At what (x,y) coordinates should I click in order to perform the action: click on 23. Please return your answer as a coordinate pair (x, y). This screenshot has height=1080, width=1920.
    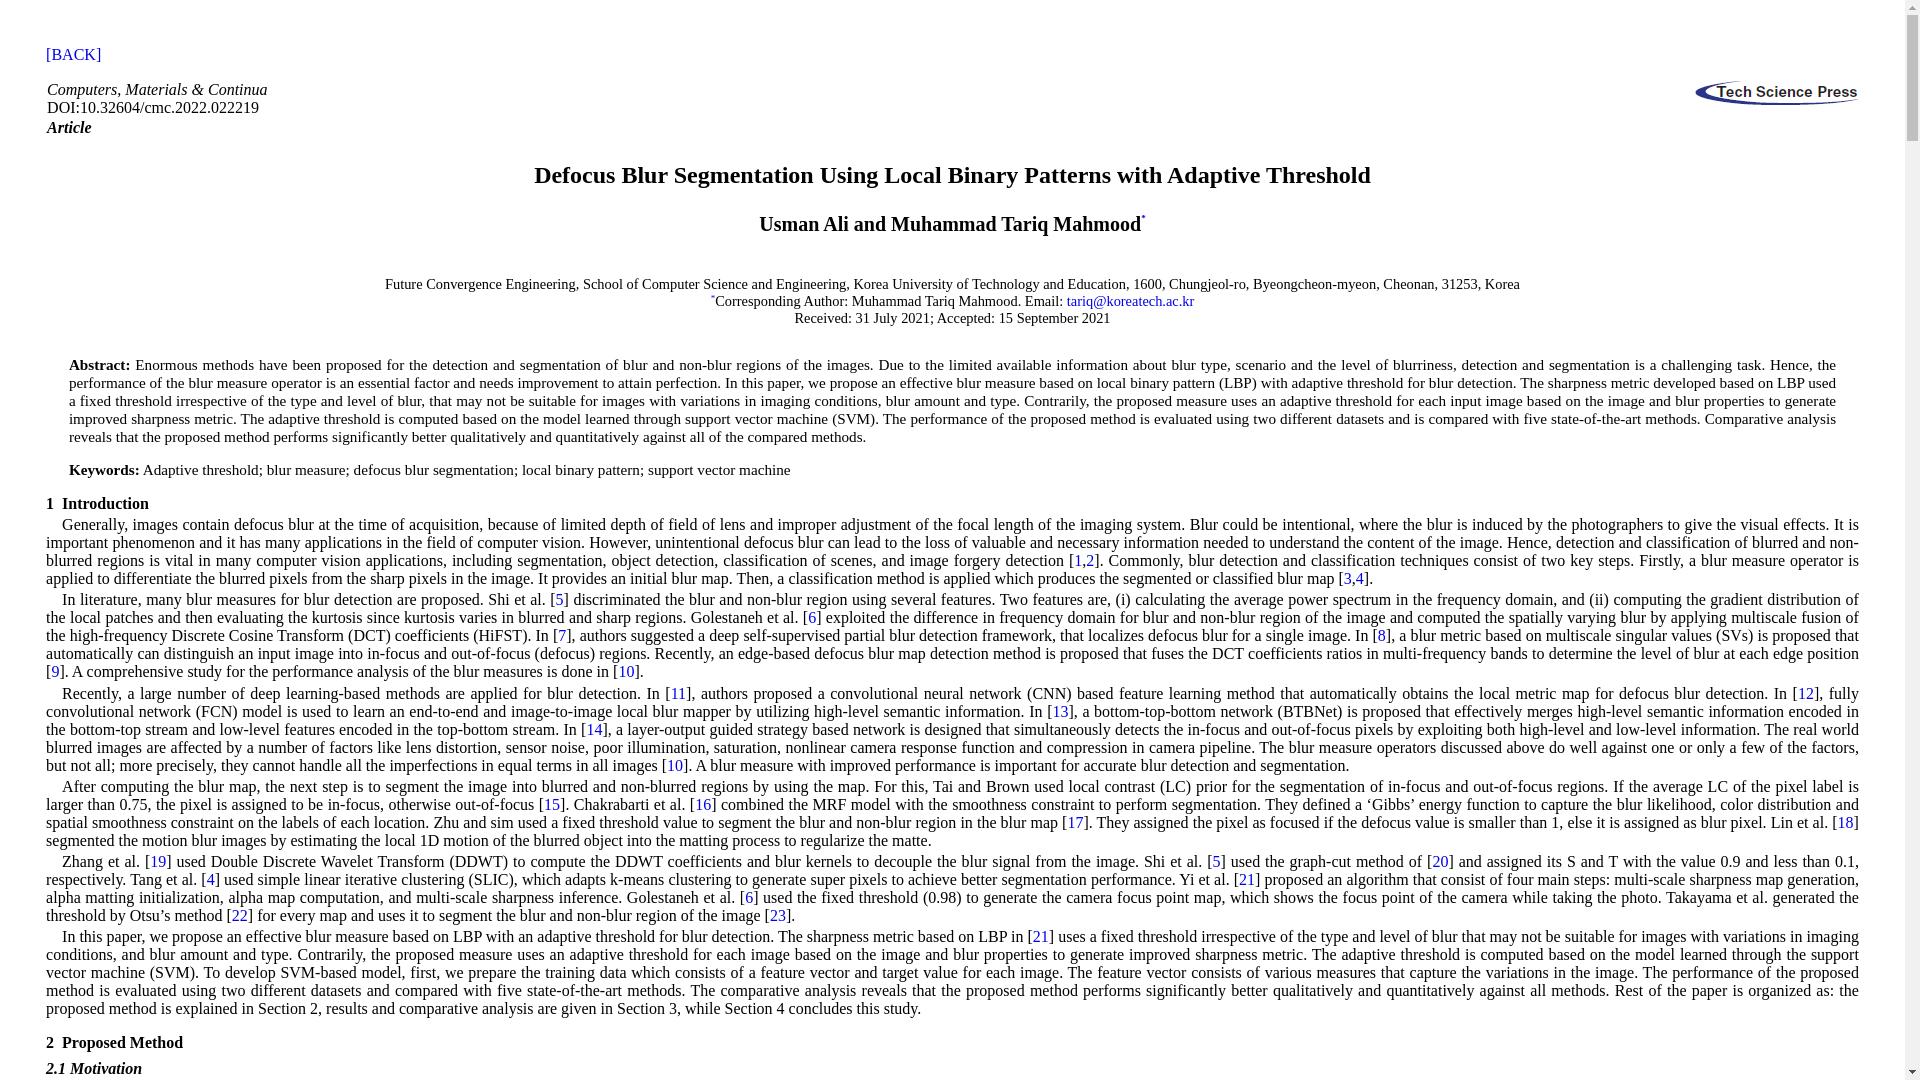
    Looking at the image, I should click on (777, 916).